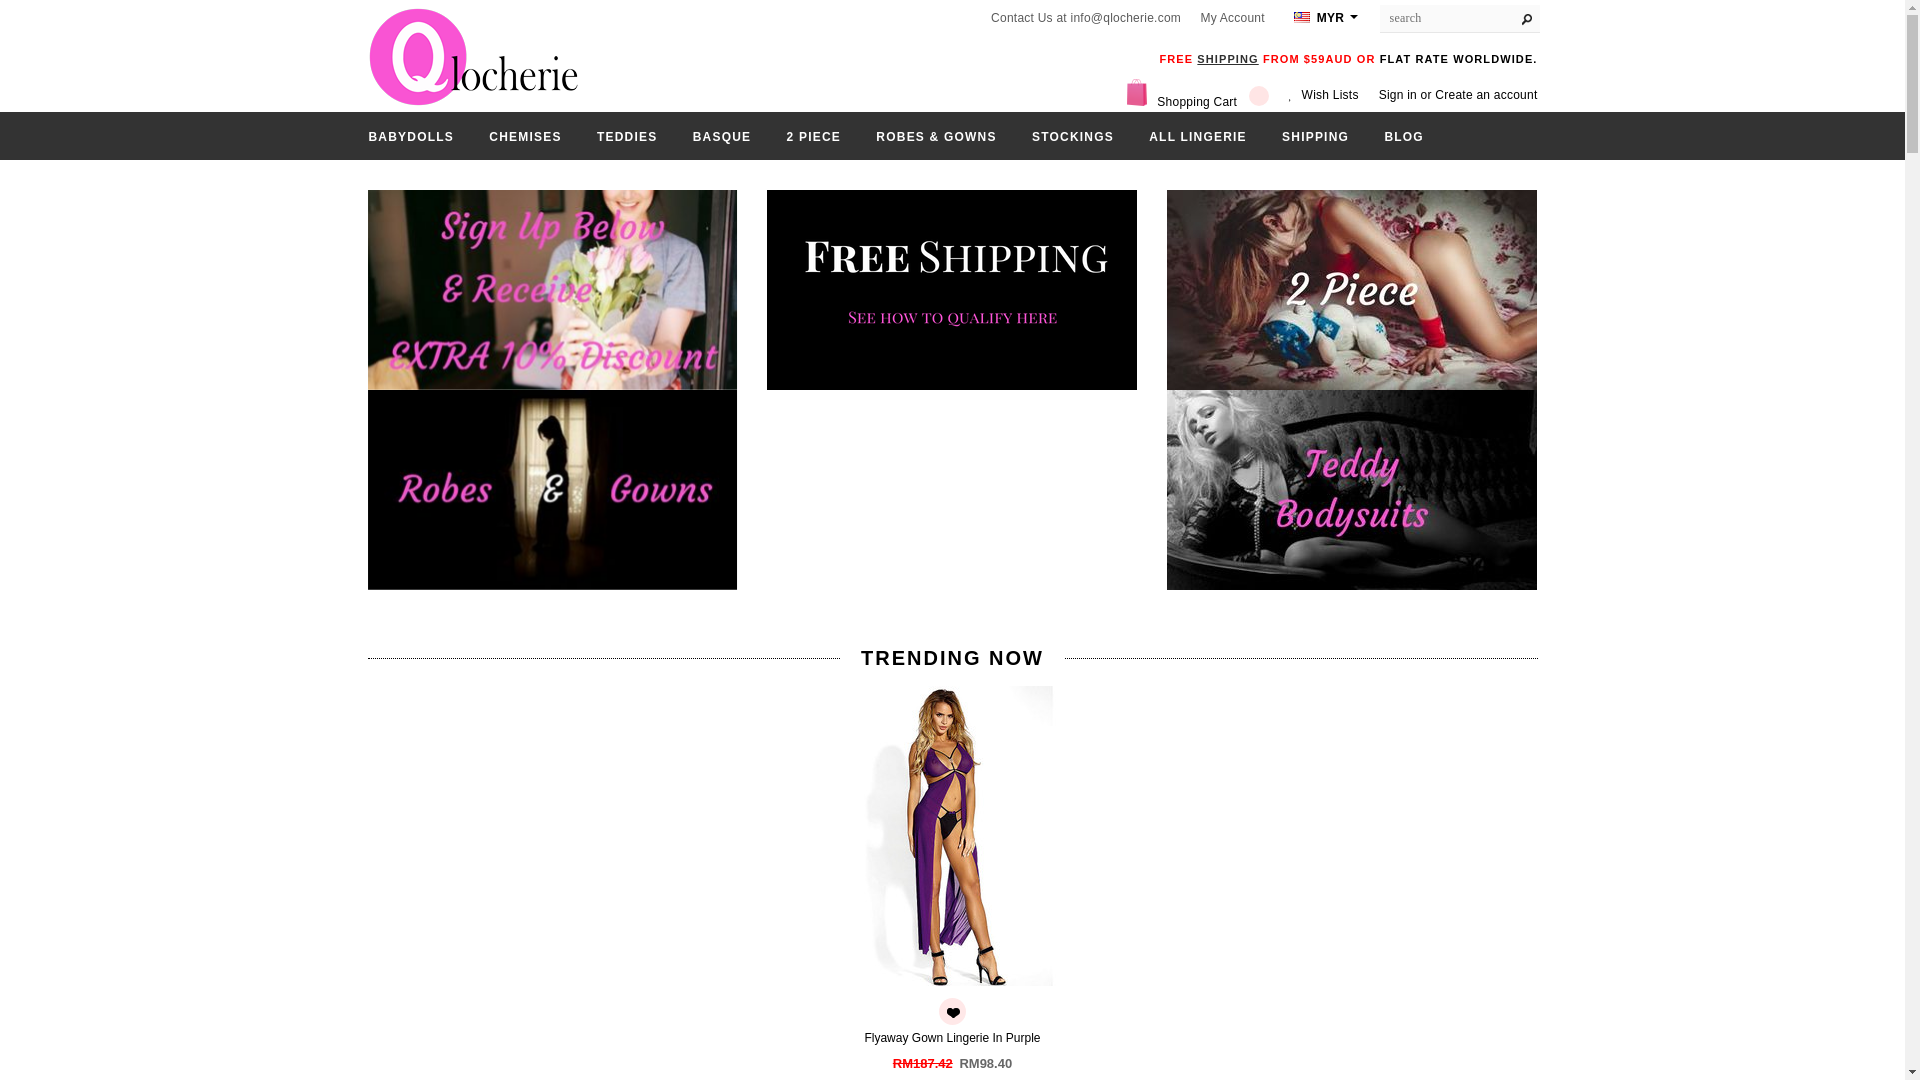 Image resolution: width=1920 pixels, height=1080 pixels. Describe the element at coordinates (1352, 288) in the screenshot. I see `2 Piece Lingerie` at that location.